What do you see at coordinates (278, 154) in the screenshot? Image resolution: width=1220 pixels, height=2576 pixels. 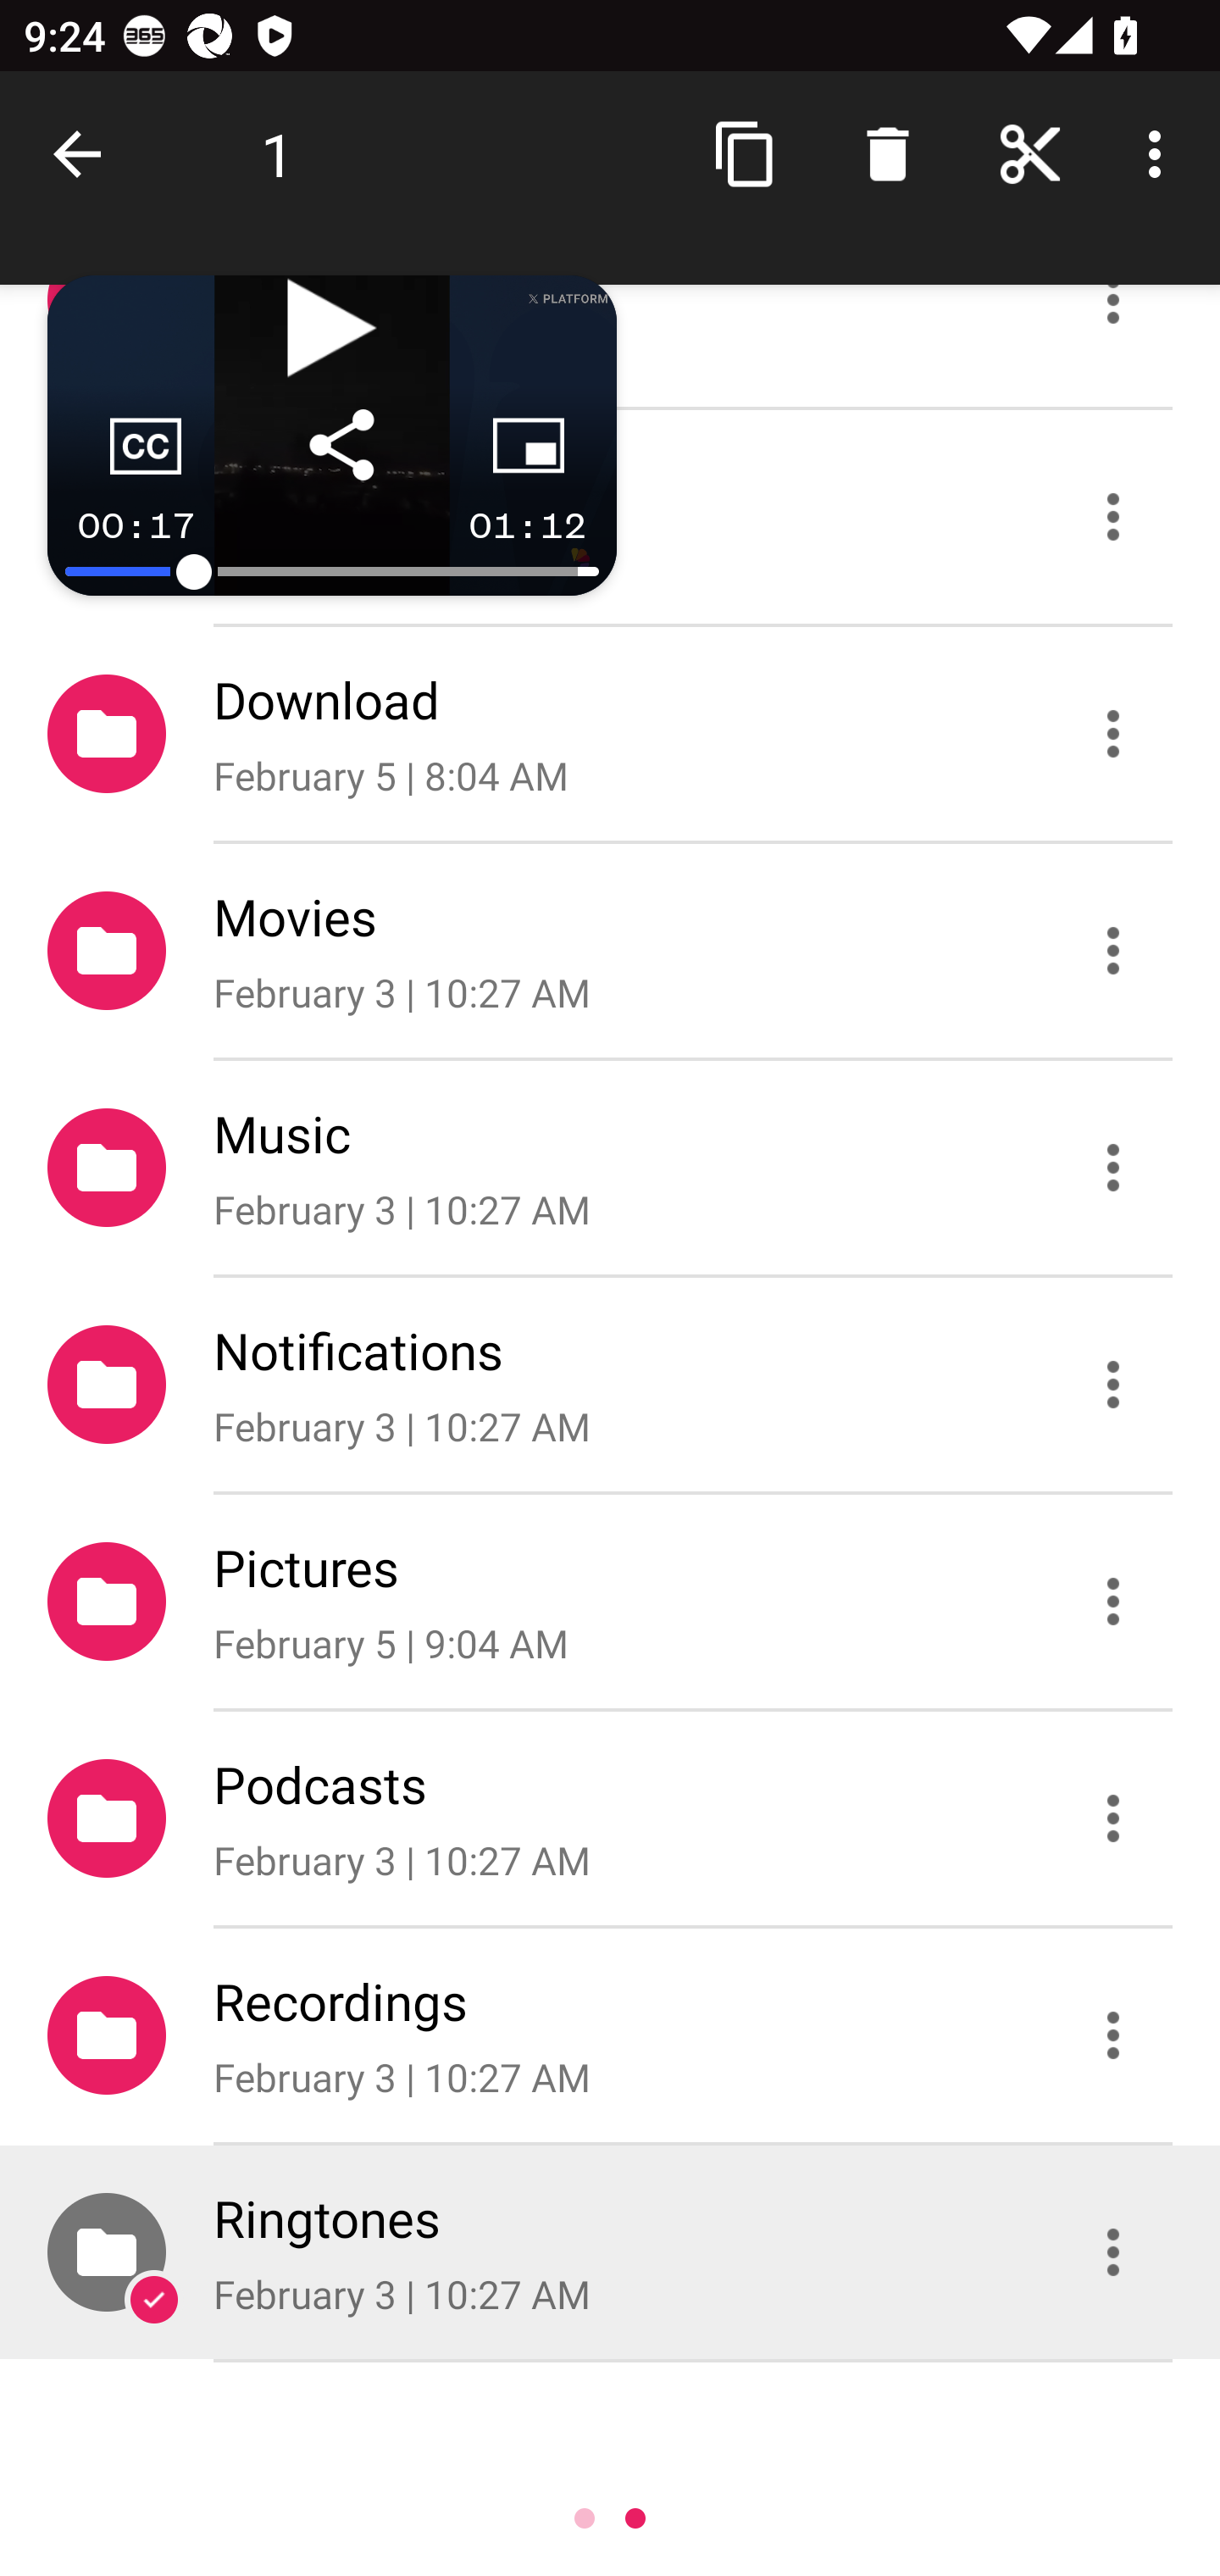 I see `1` at bounding box center [278, 154].